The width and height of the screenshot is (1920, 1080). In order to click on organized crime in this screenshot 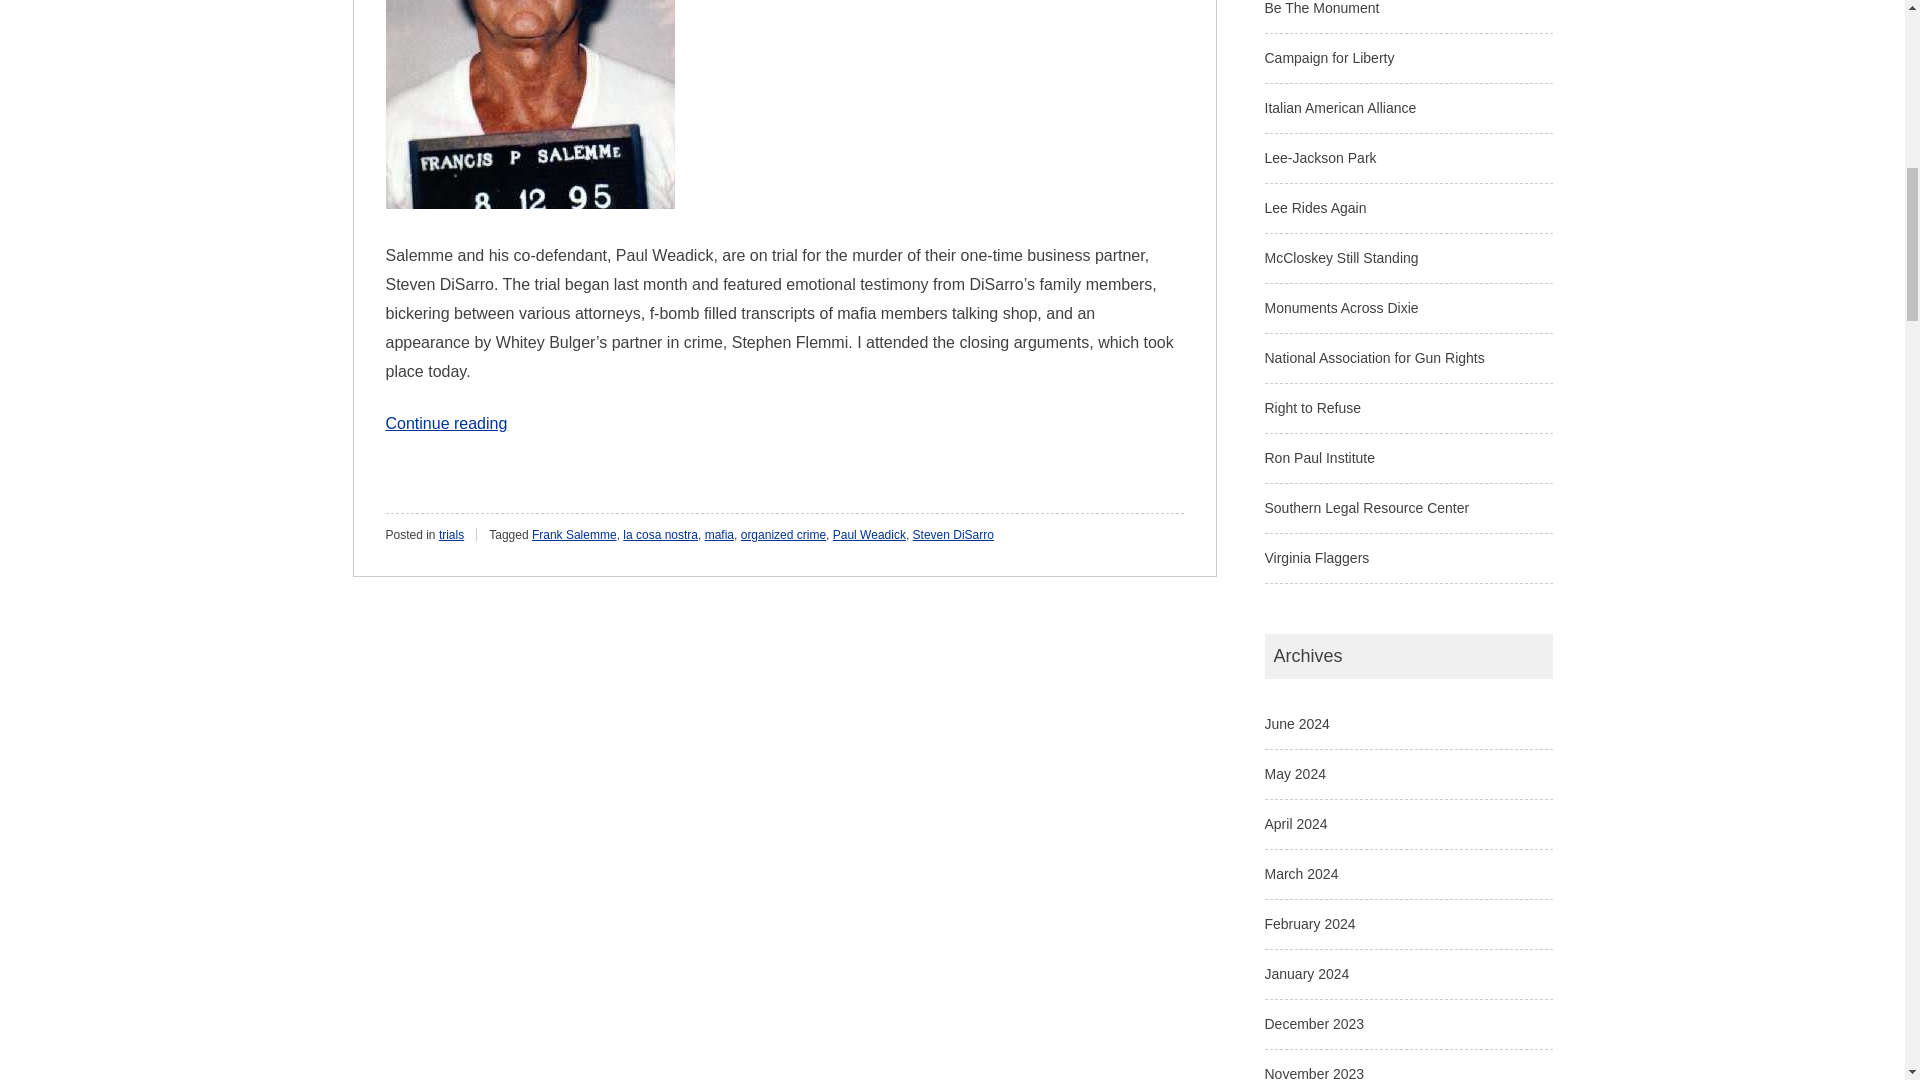, I will do `click(783, 535)`.